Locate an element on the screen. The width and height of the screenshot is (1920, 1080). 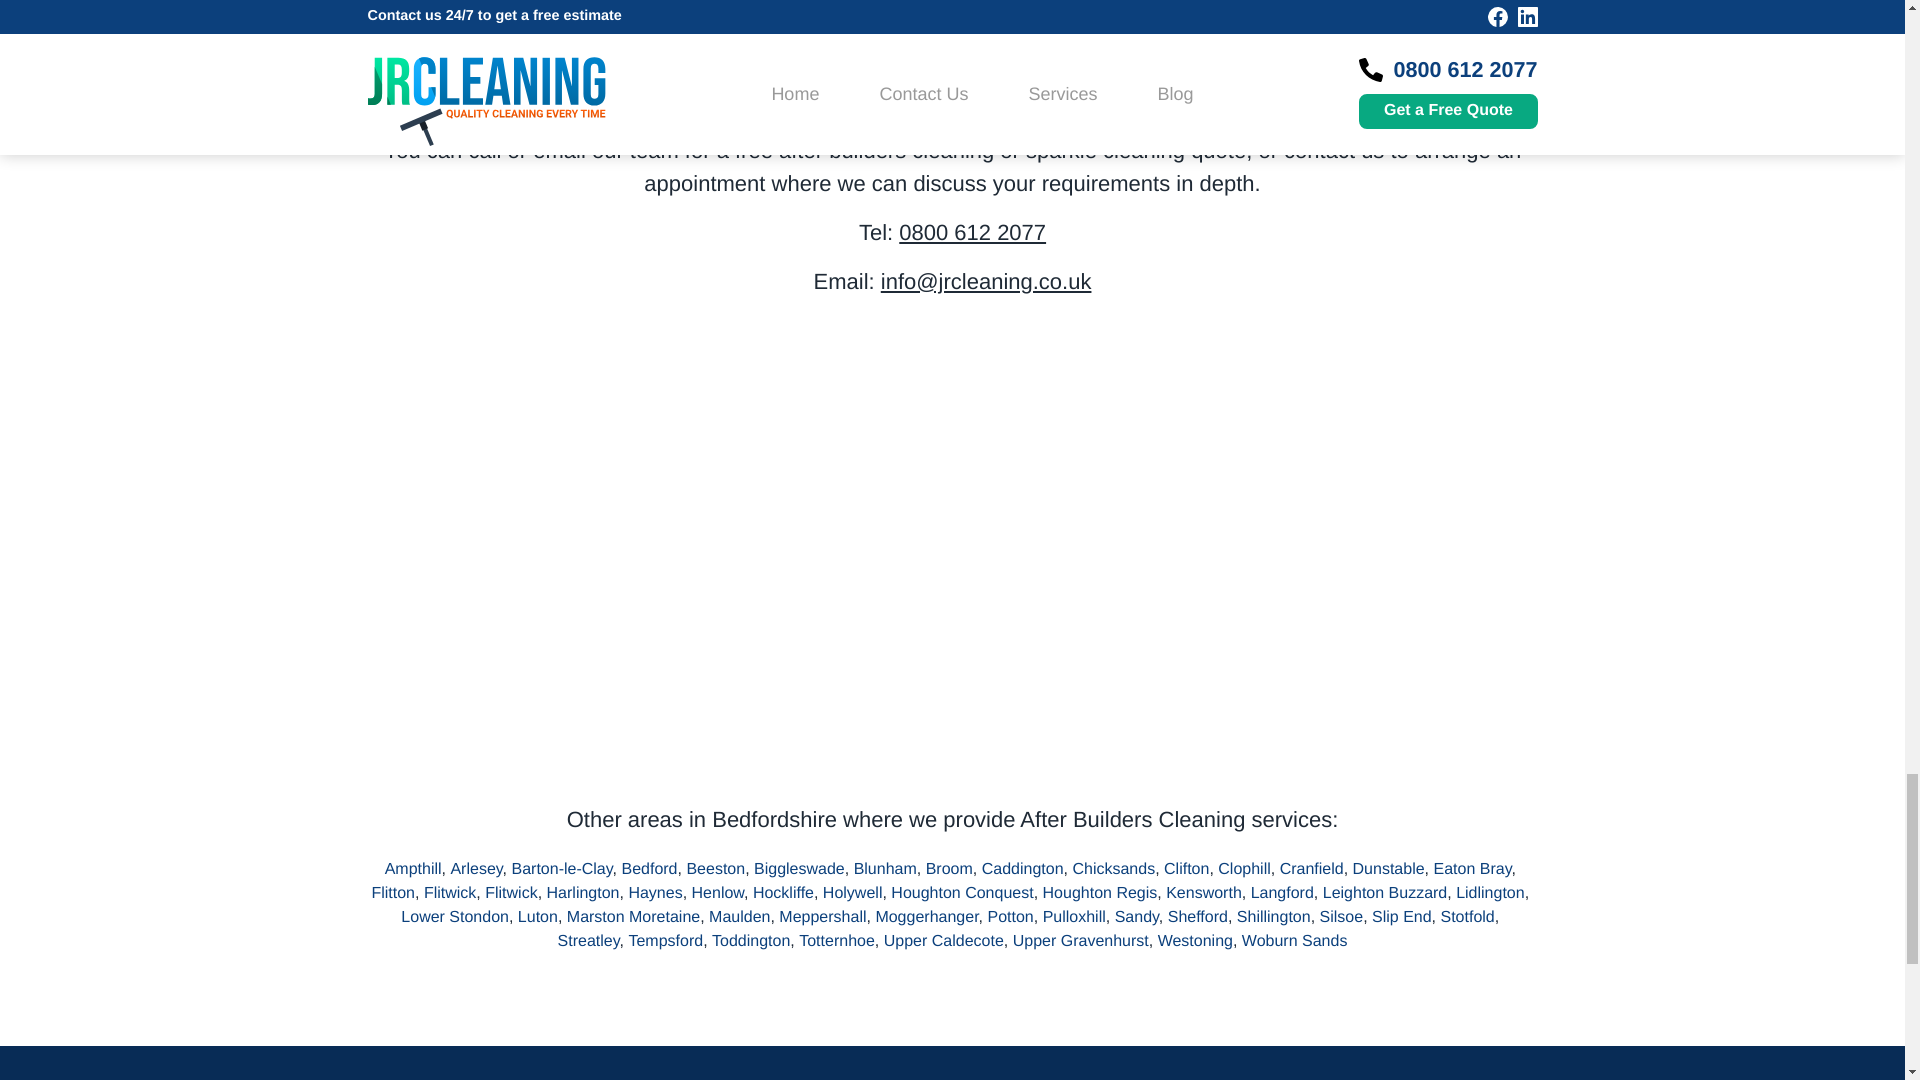
Bedford is located at coordinates (652, 869).